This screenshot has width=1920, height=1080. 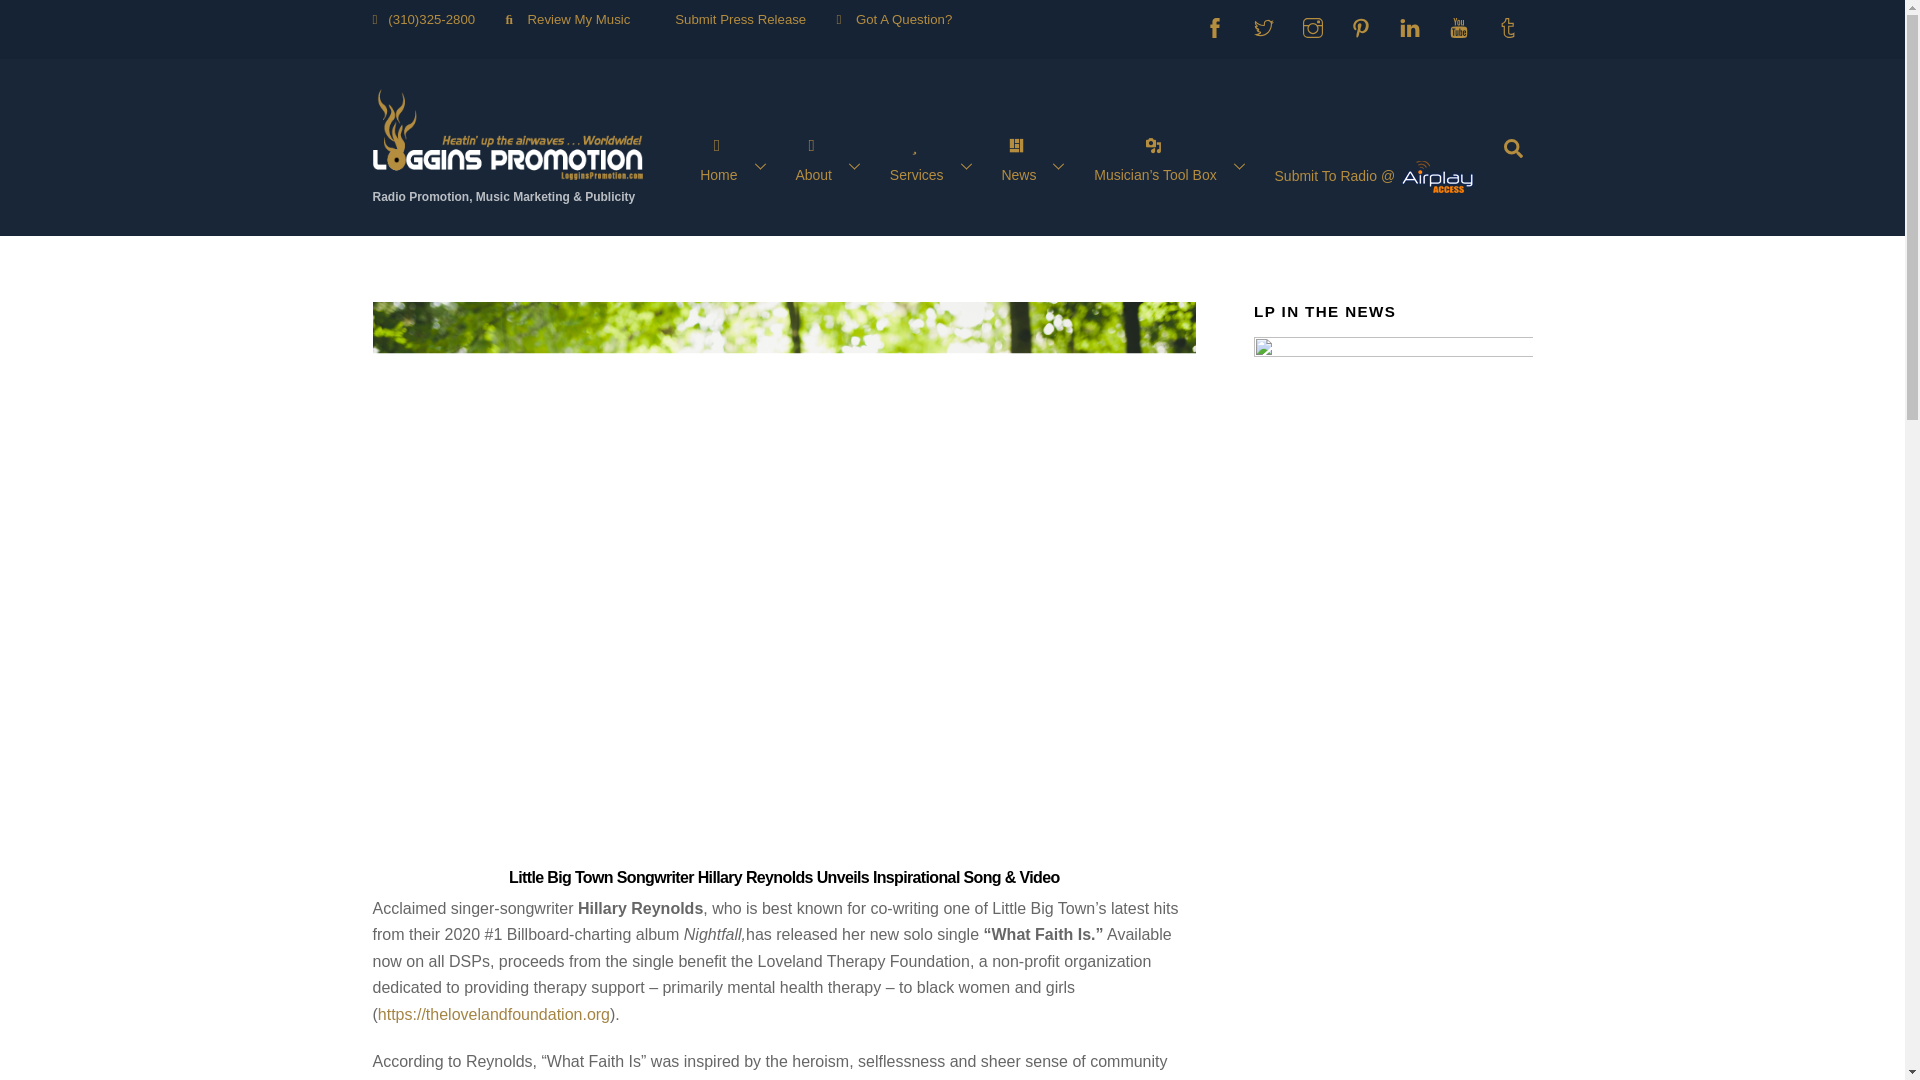 What do you see at coordinates (1512, 147) in the screenshot?
I see `Search` at bounding box center [1512, 147].